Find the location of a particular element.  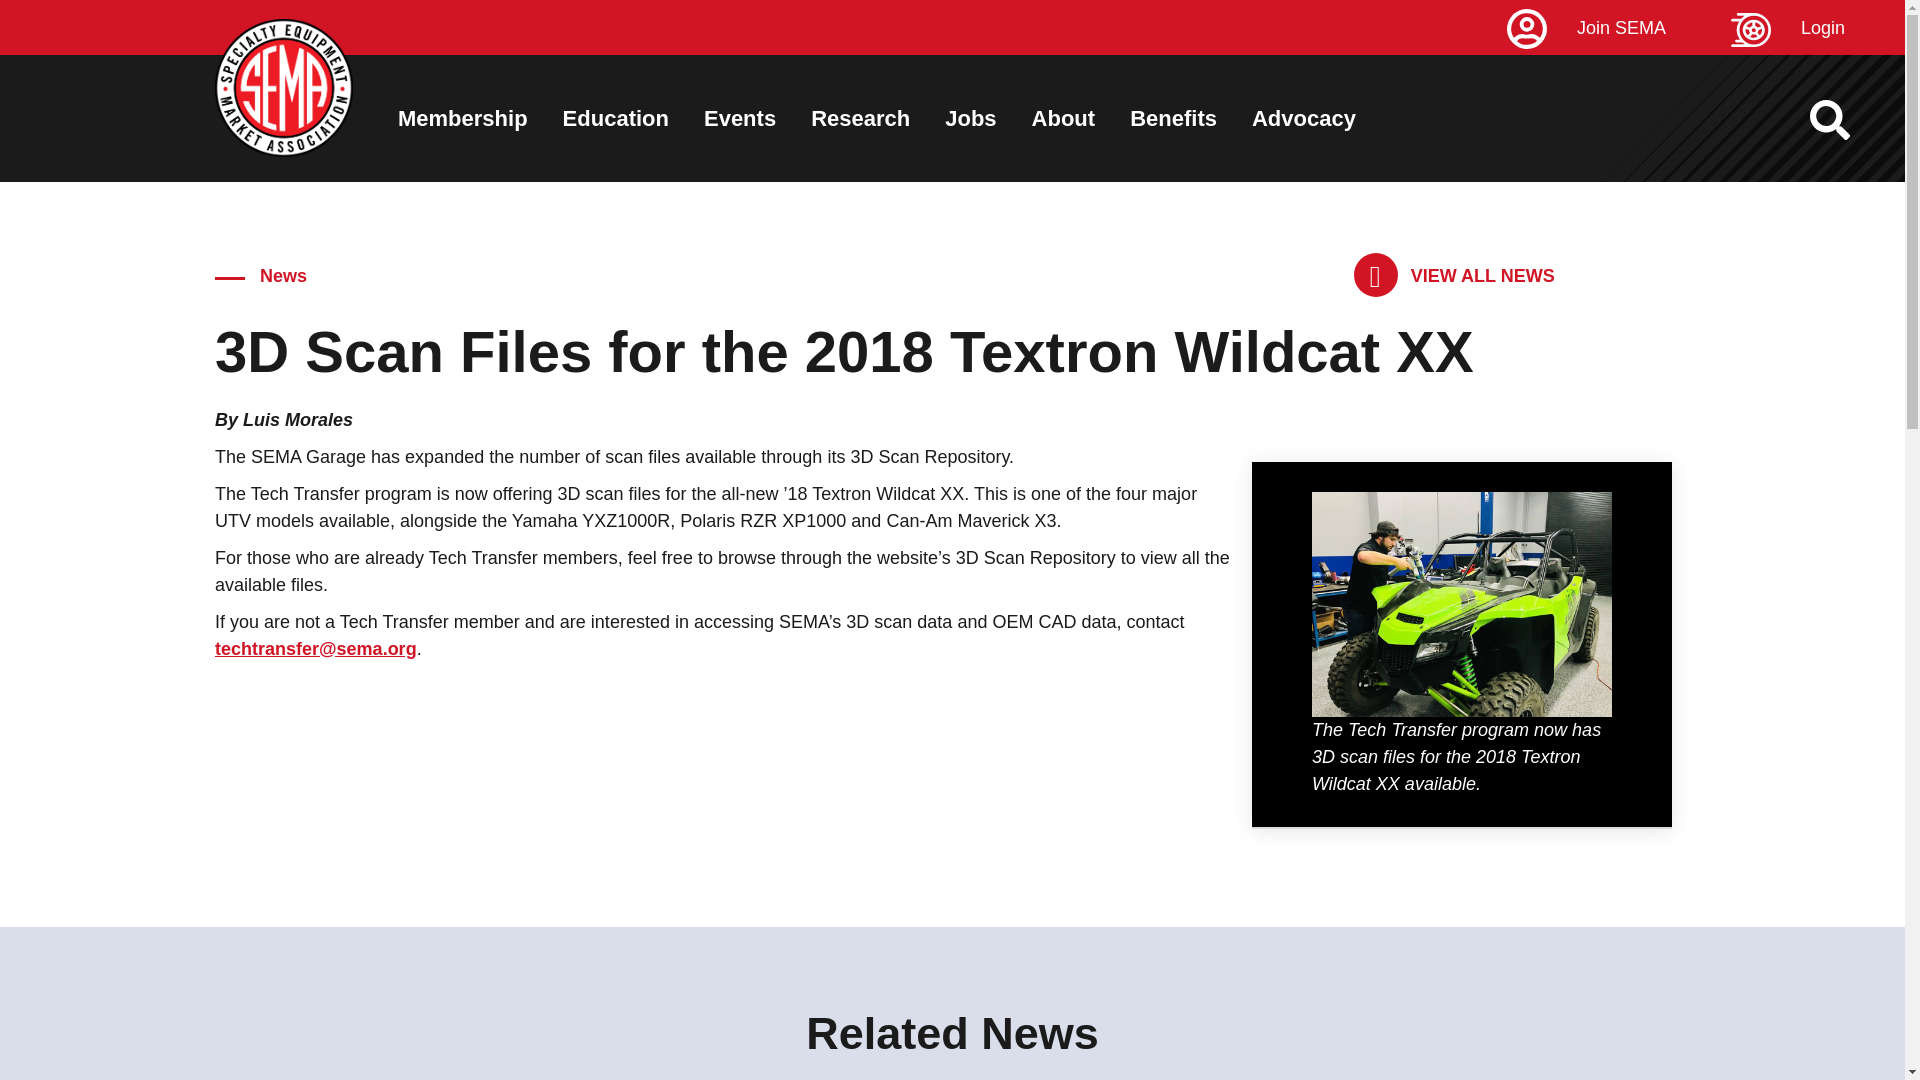

Membership is located at coordinates (462, 118).